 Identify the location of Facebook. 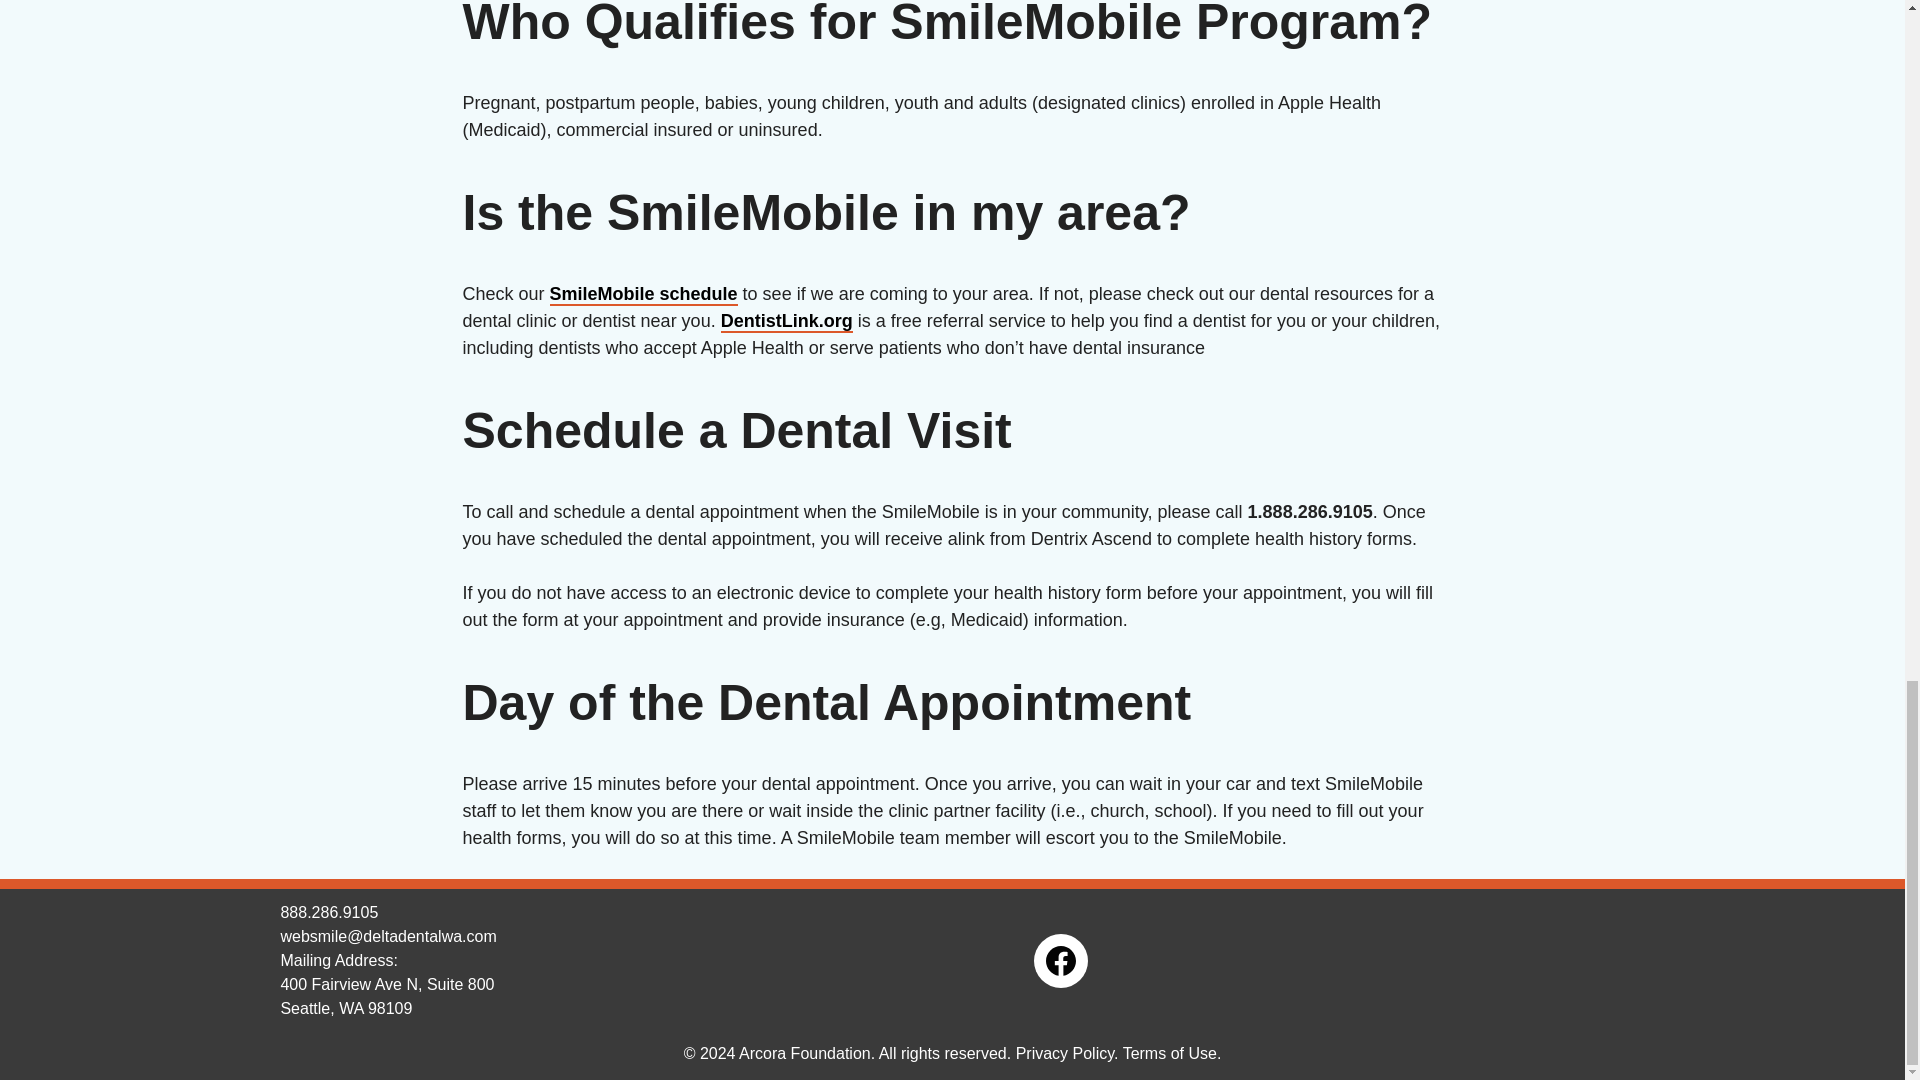
(1061, 961).